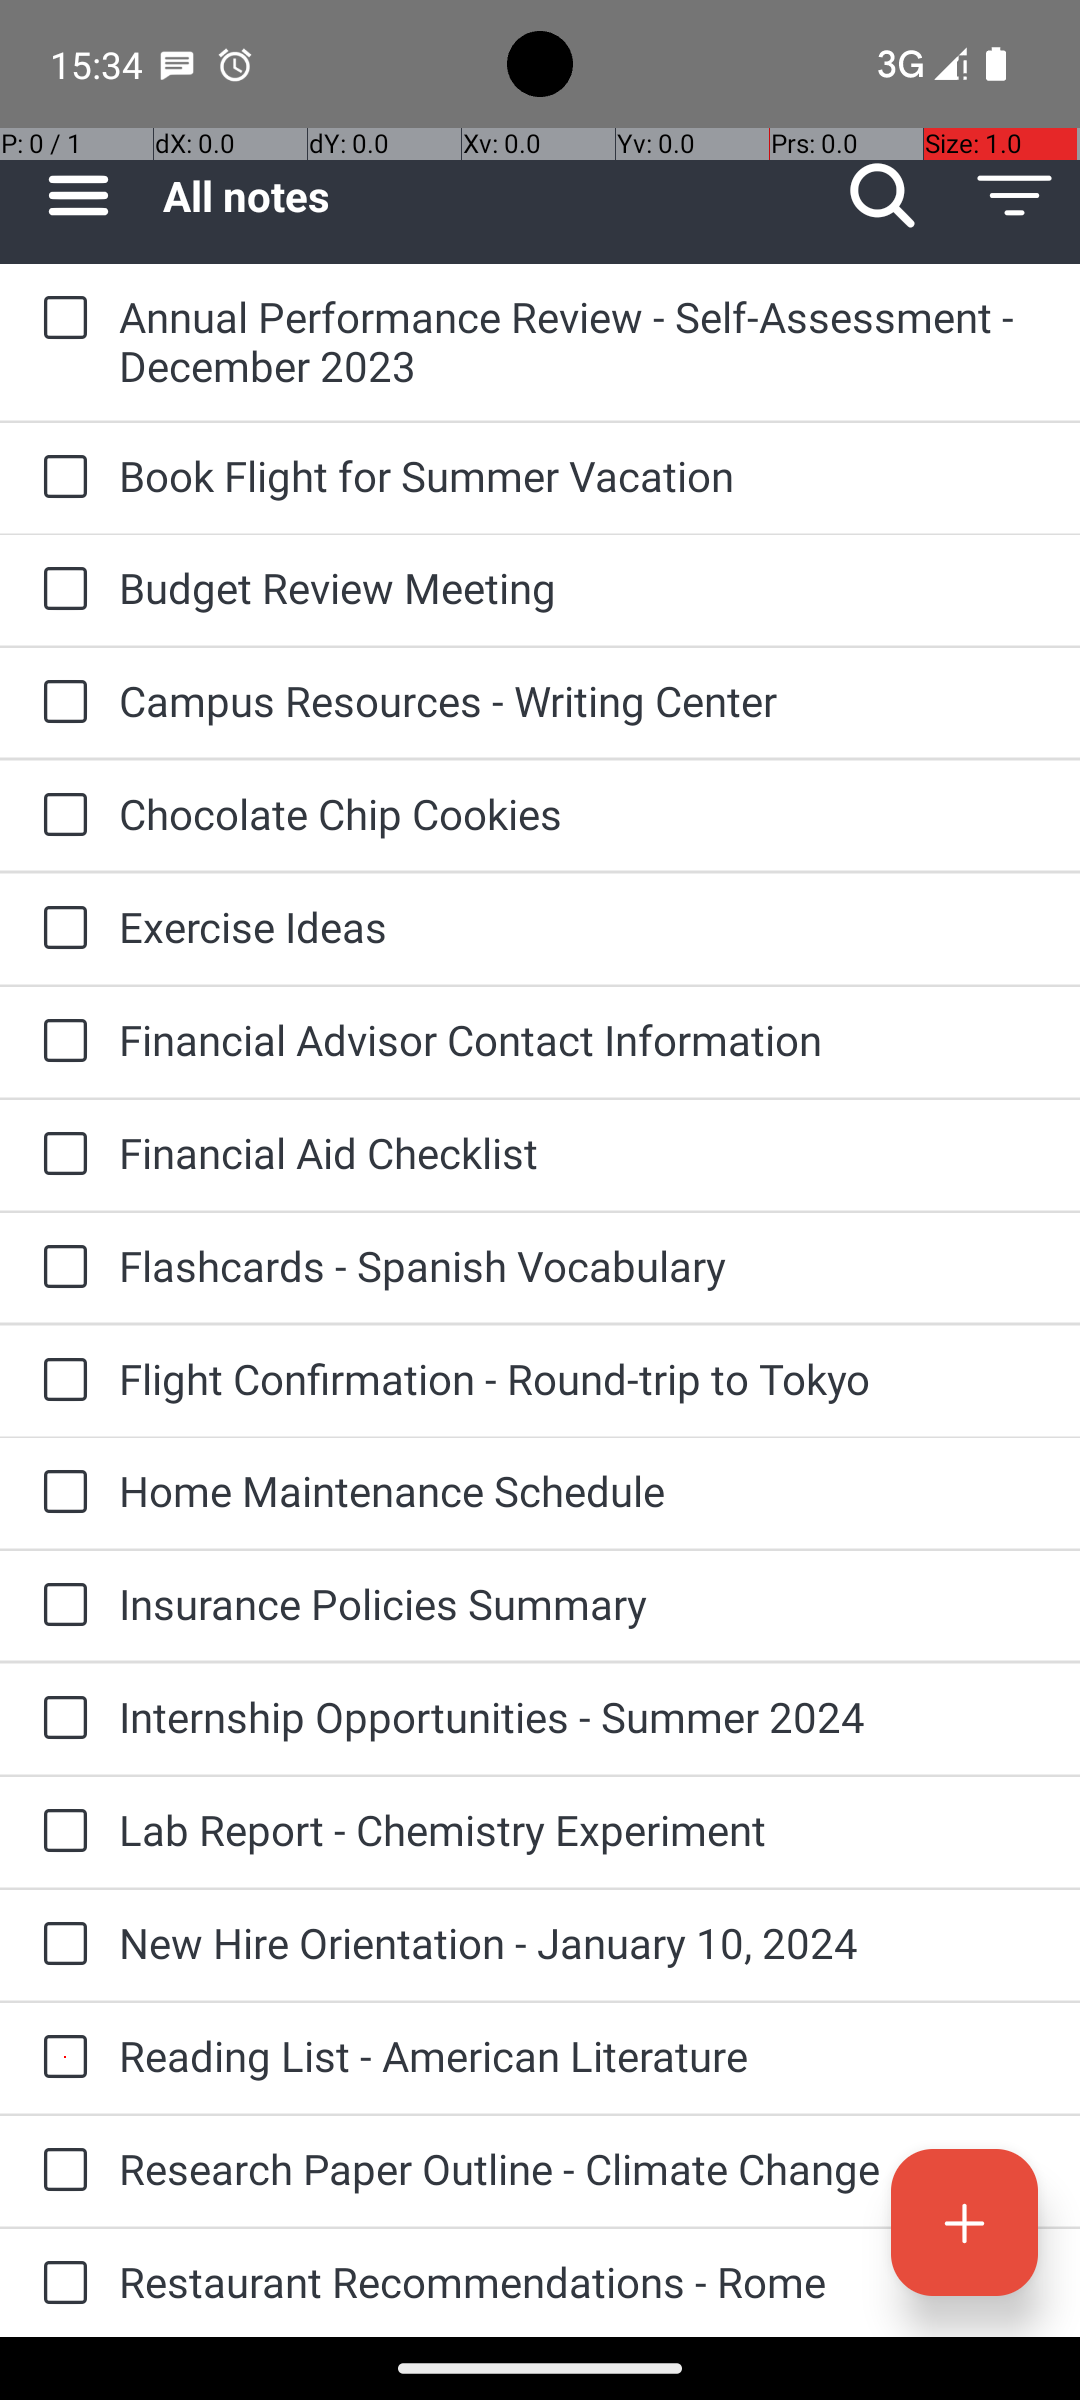 The width and height of the screenshot is (1080, 2400). What do you see at coordinates (60, 1268) in the screenshot?
I see `to-do: Flashcards - Spanish Vocabulary` at bounding box center [60, 1268].